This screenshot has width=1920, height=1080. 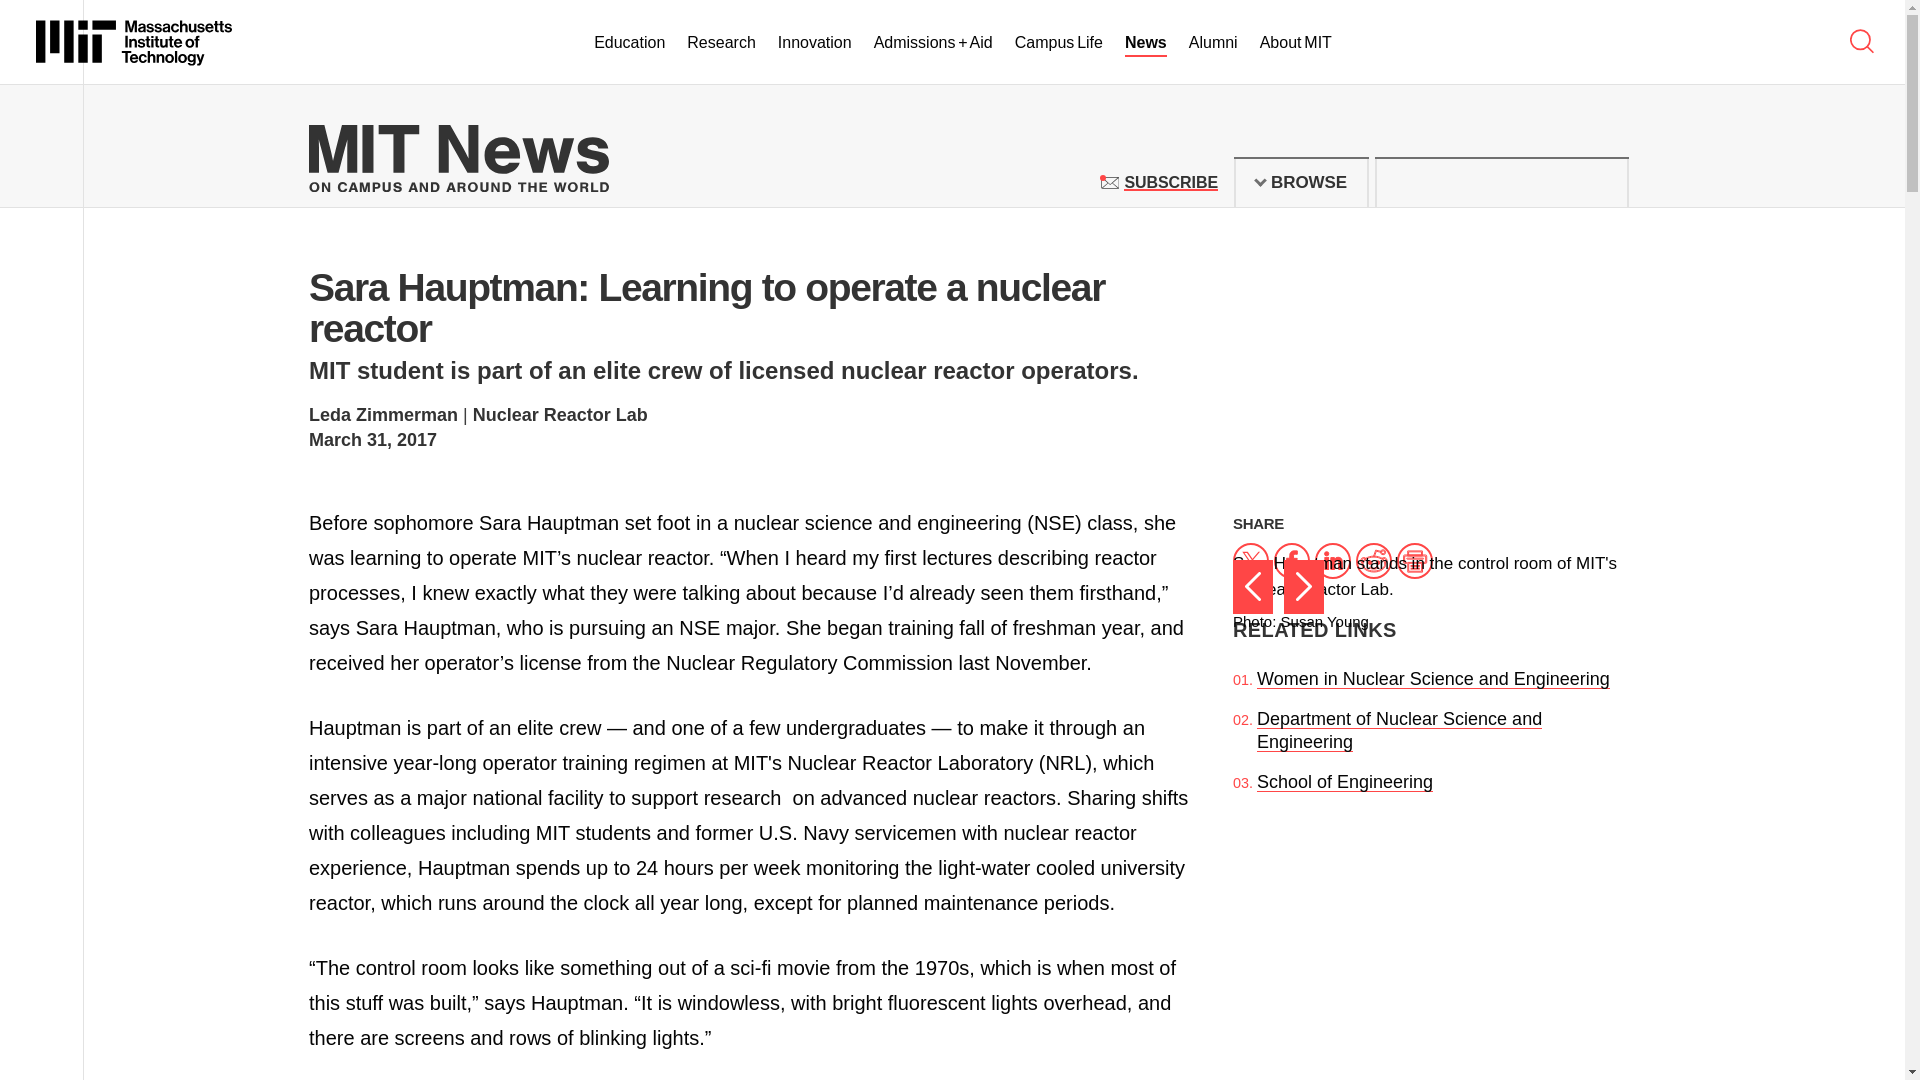 I want to click on Submit, so click(x=1602, y=182).